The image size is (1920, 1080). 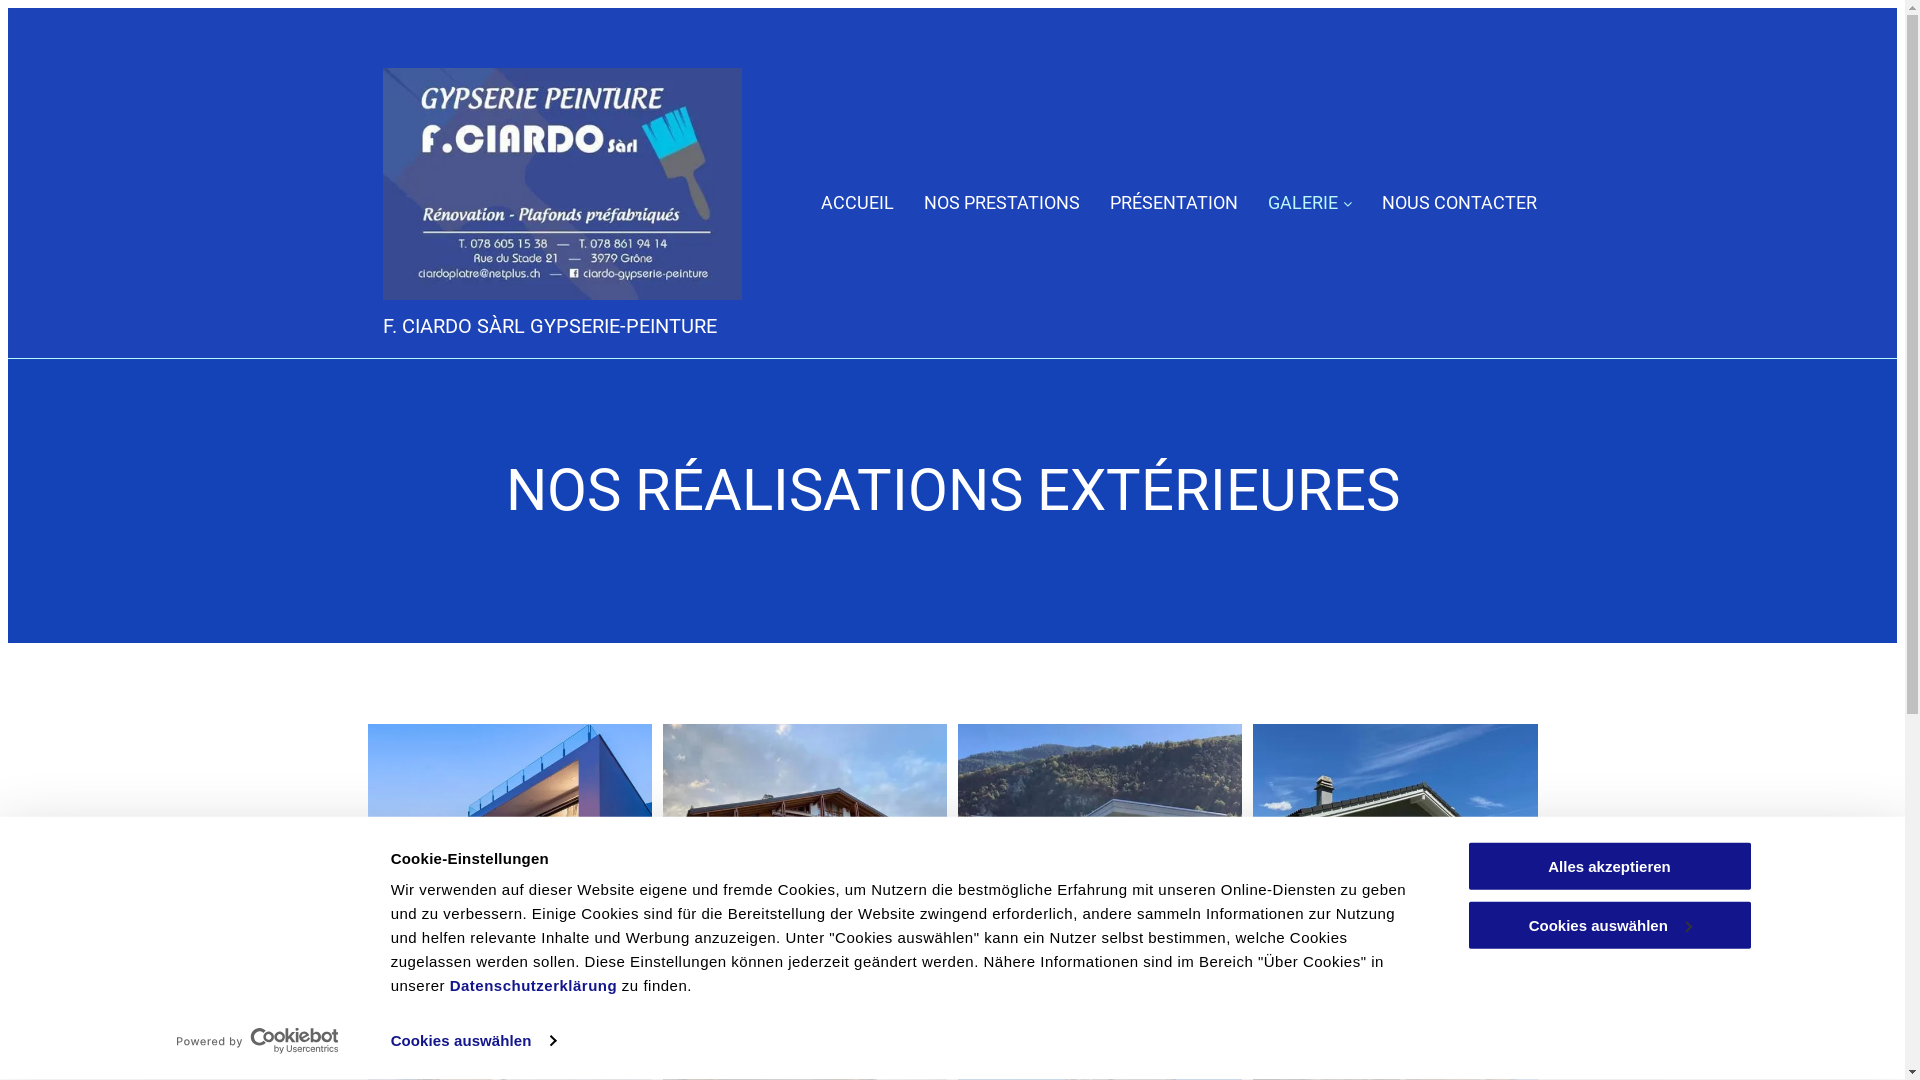 What do you see at coordinates (1460, 203) in the screenshot?
I see `NOUS CONTACTER` at bounding box center [1460, 203].